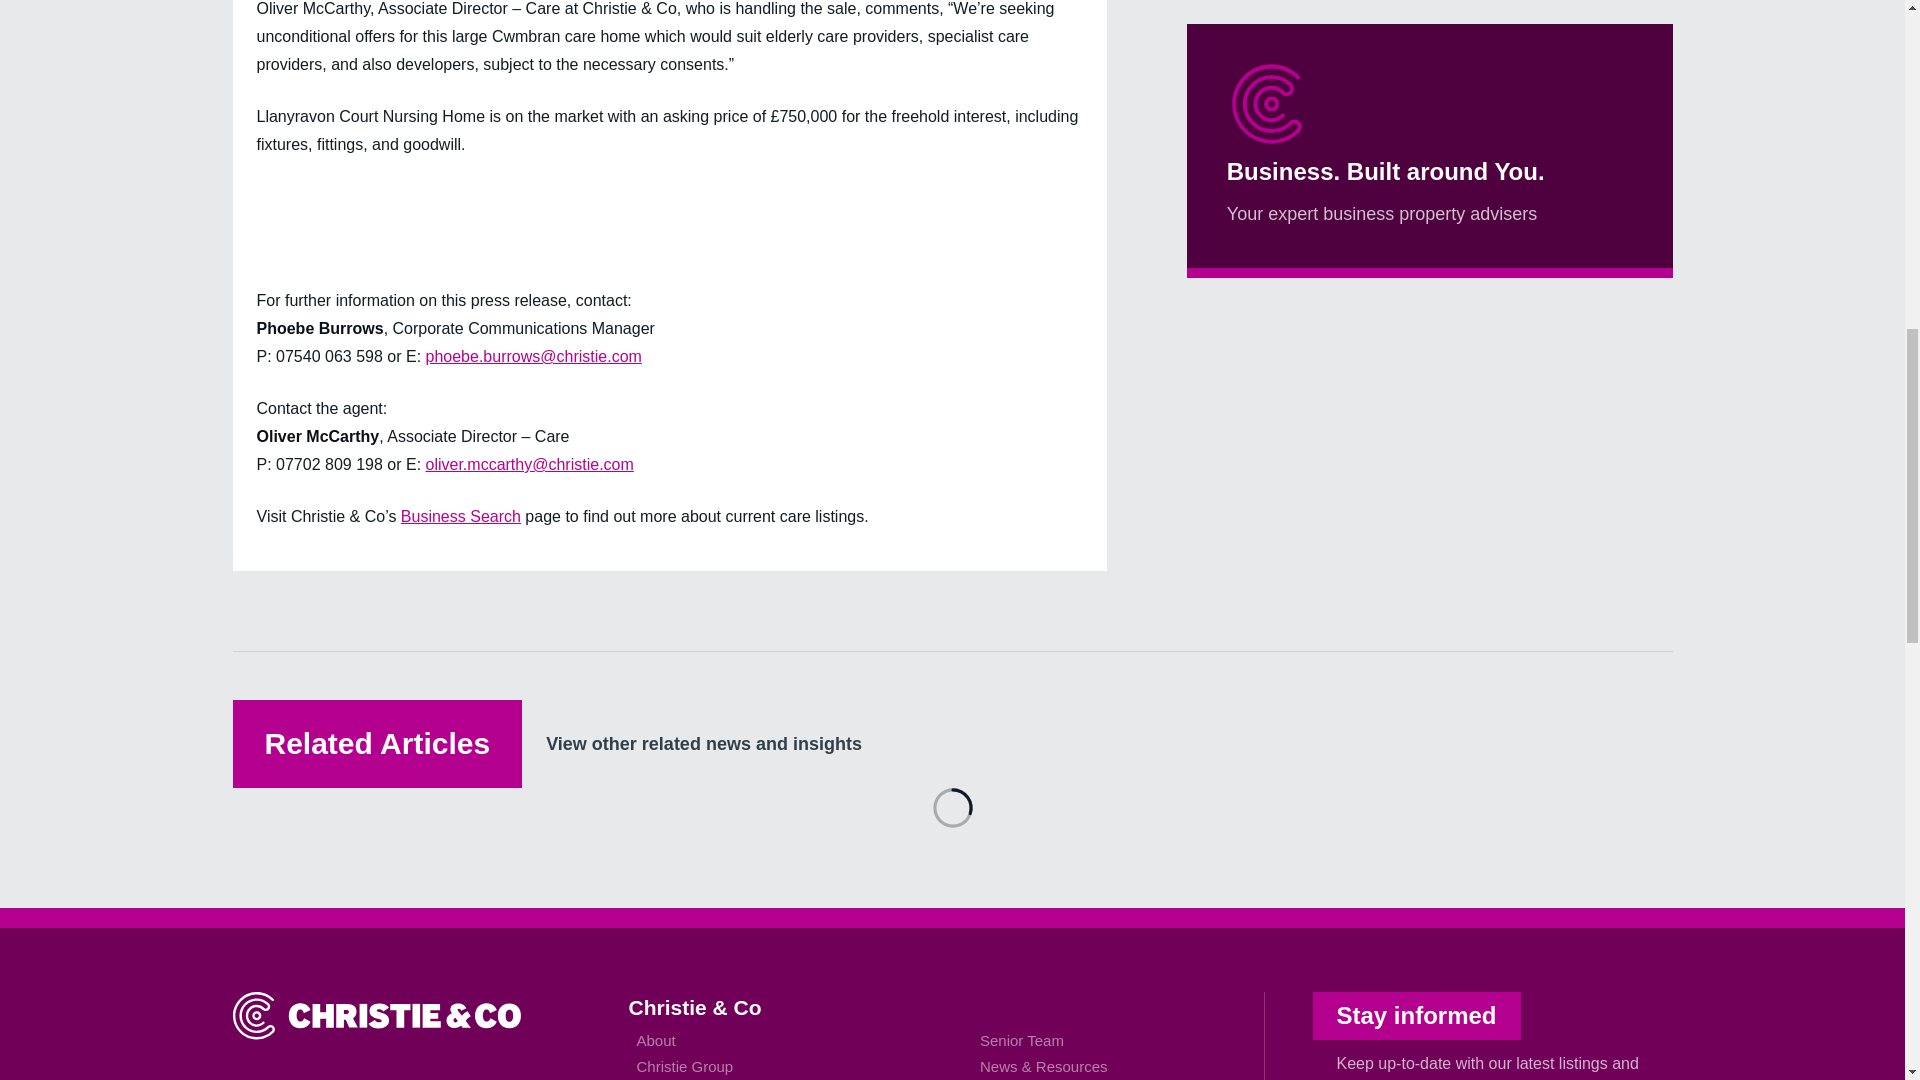 The width and height of the screenshot is (1920, 1080). What do you see at coordinates (460, 516) in the screenshot?
I see `Business Search` at bounding box center [460, 516].